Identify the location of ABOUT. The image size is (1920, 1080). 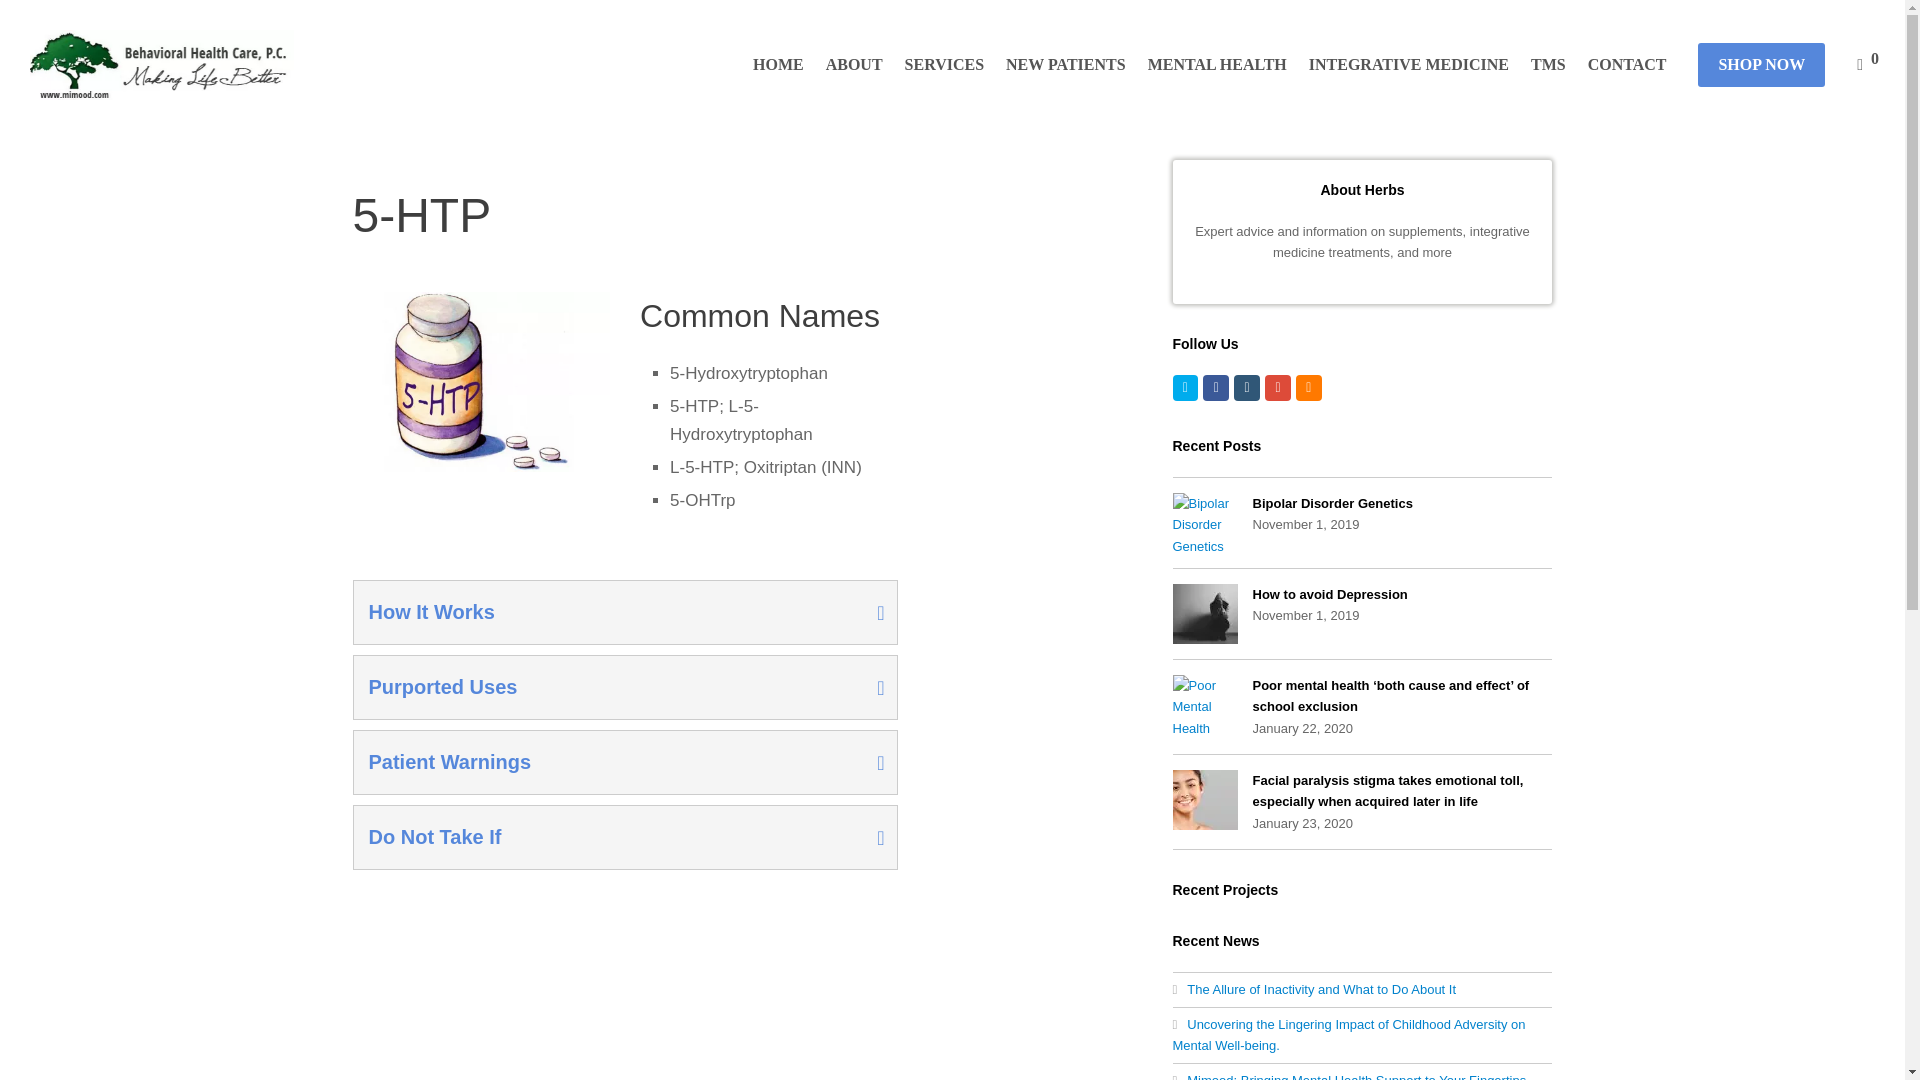
(854, 64).